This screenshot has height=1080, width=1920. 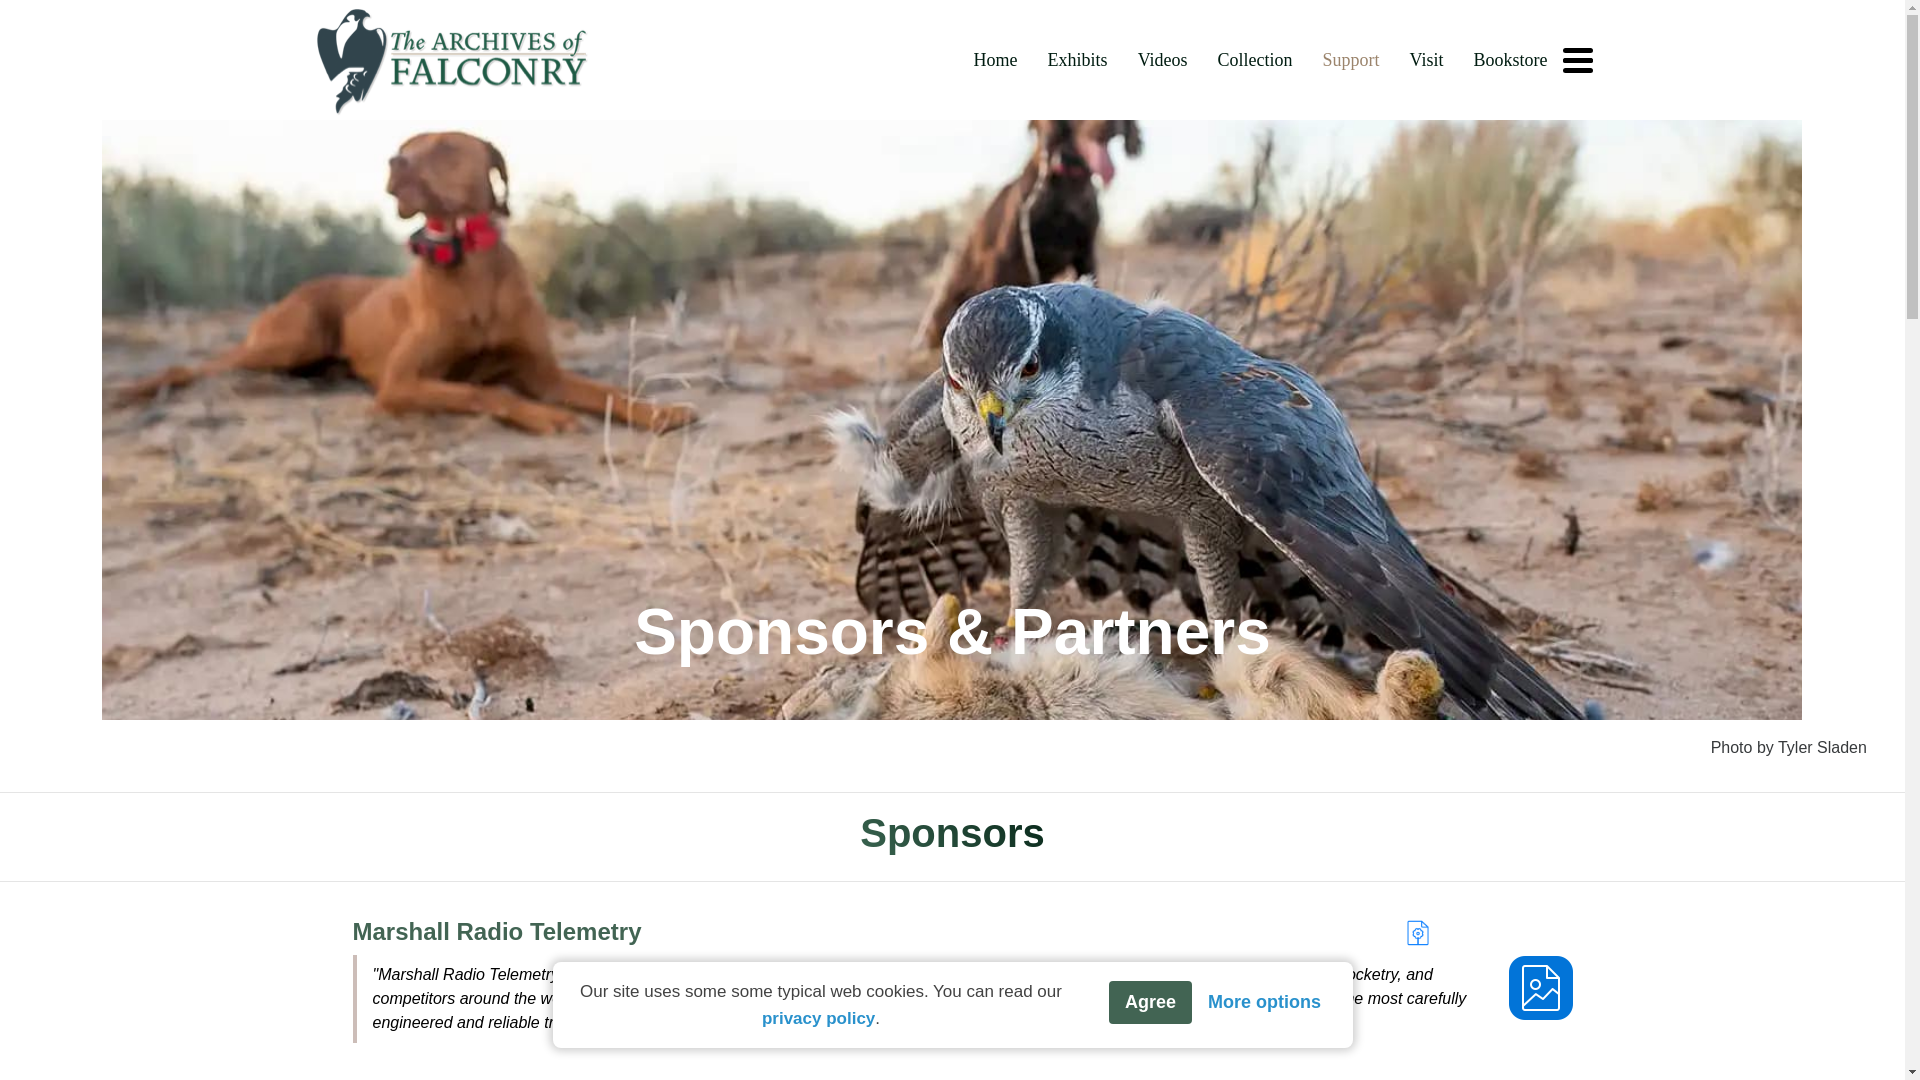 What do you see at coordinates (1264, 1002) in the screenshot?
I see `More options` at bounding box center [1264, 1002].